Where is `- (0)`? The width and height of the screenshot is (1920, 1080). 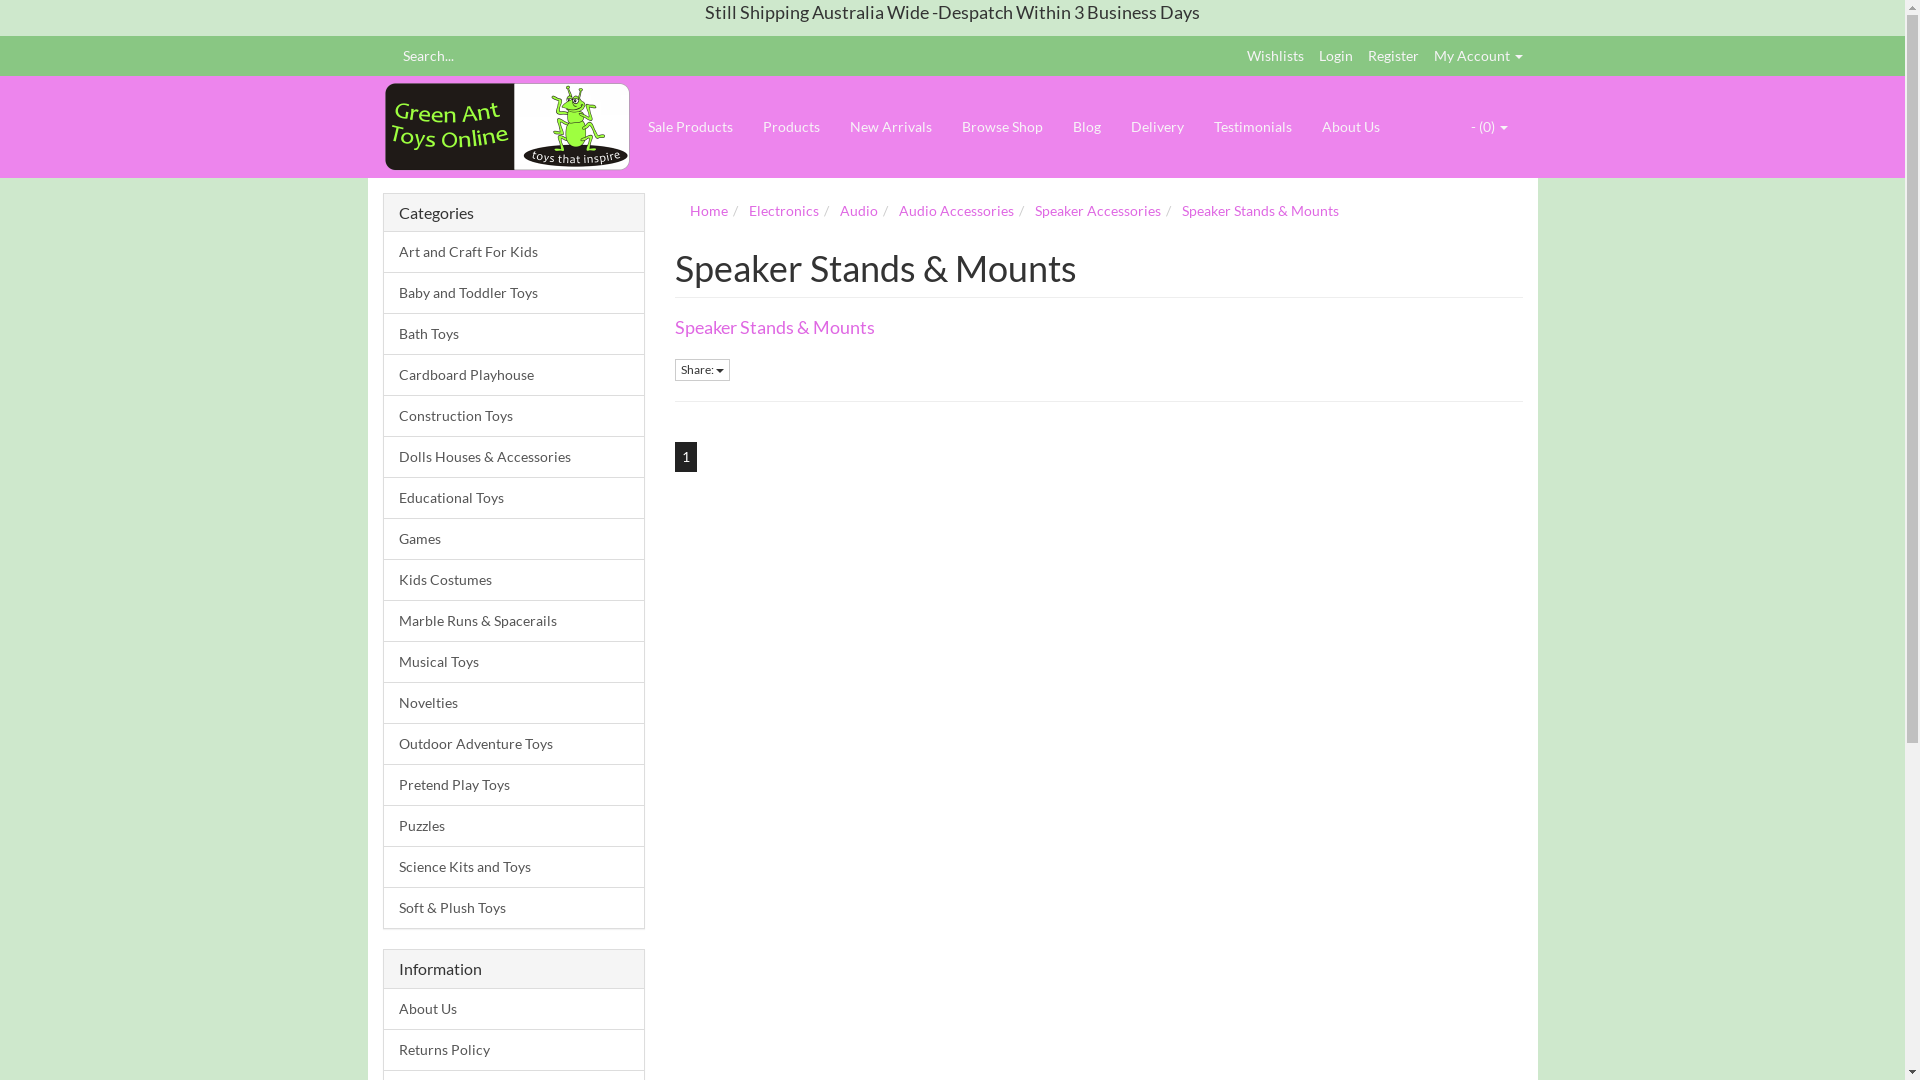 - (0) is located at coordinates (1490, 127).